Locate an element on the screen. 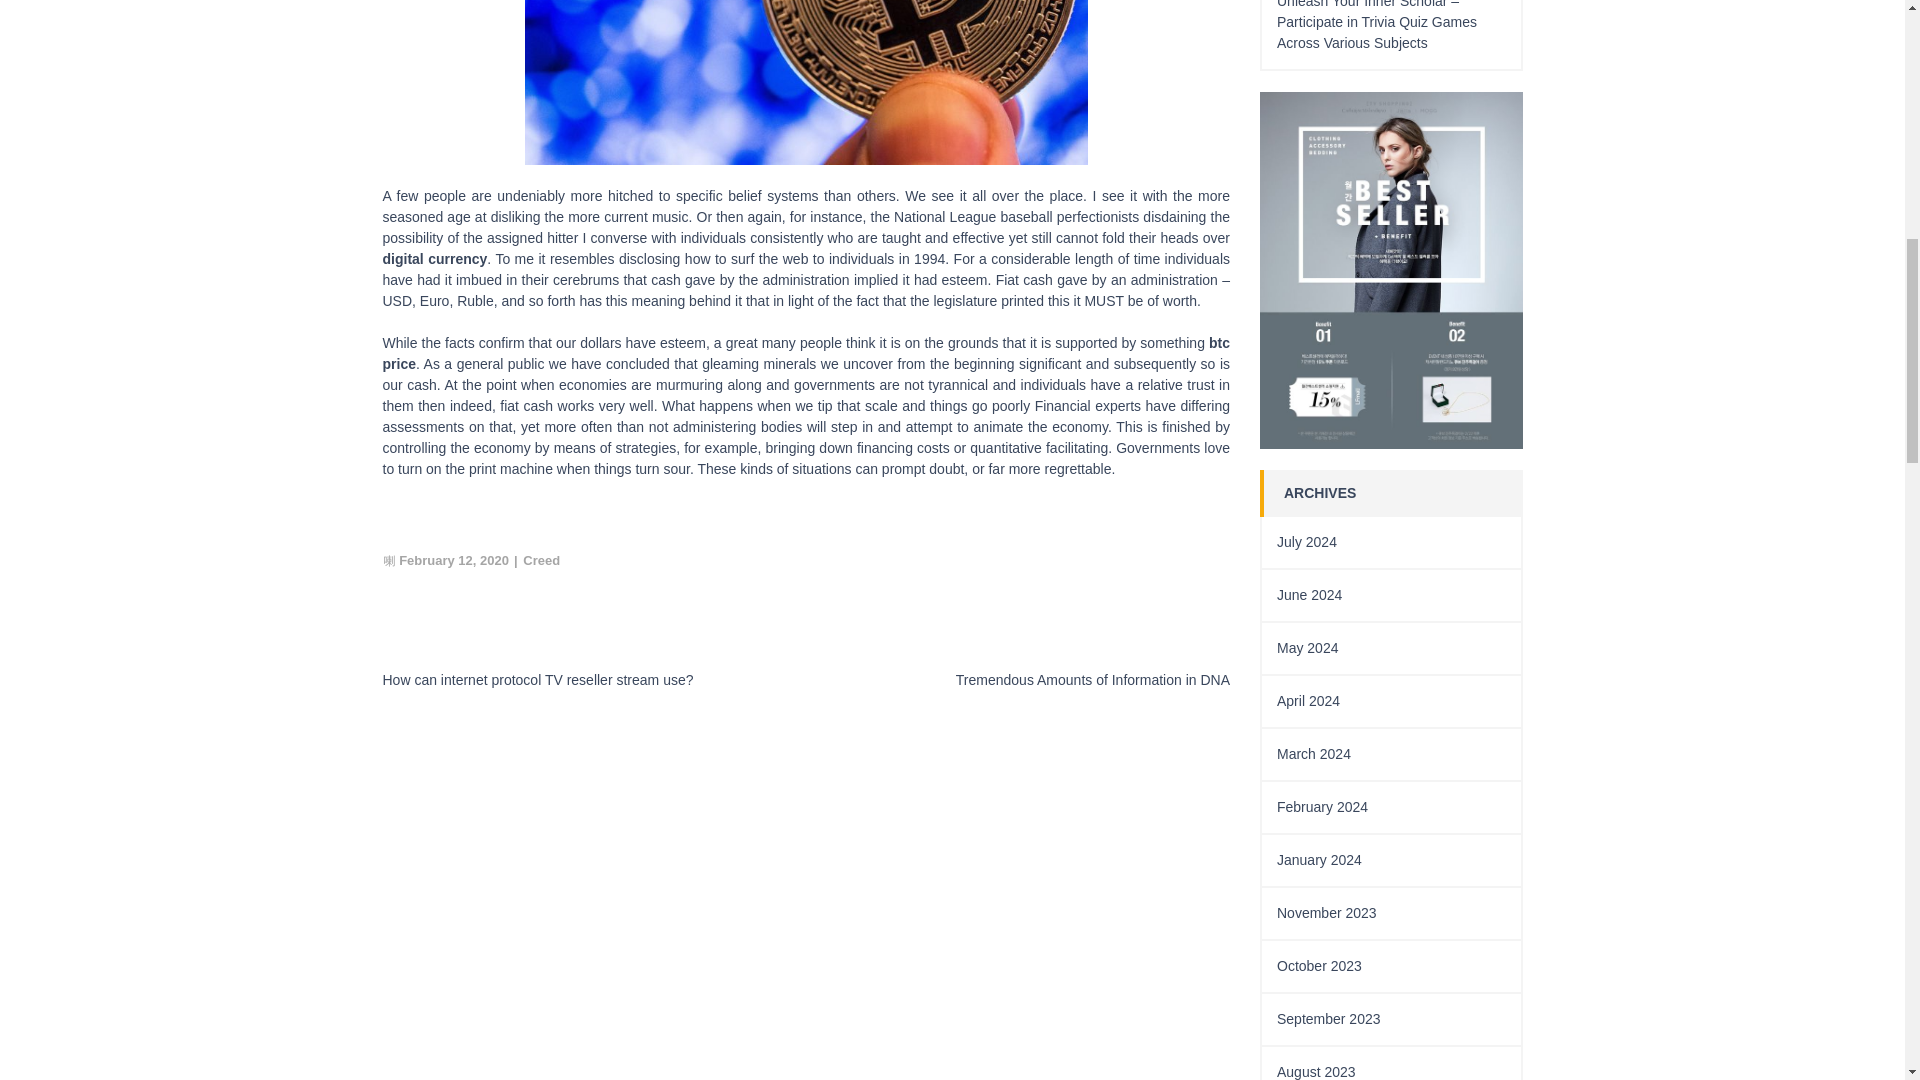 This screenshot has width=1920, height=1080. September 2023 is located at coordinates (1328, 1018).